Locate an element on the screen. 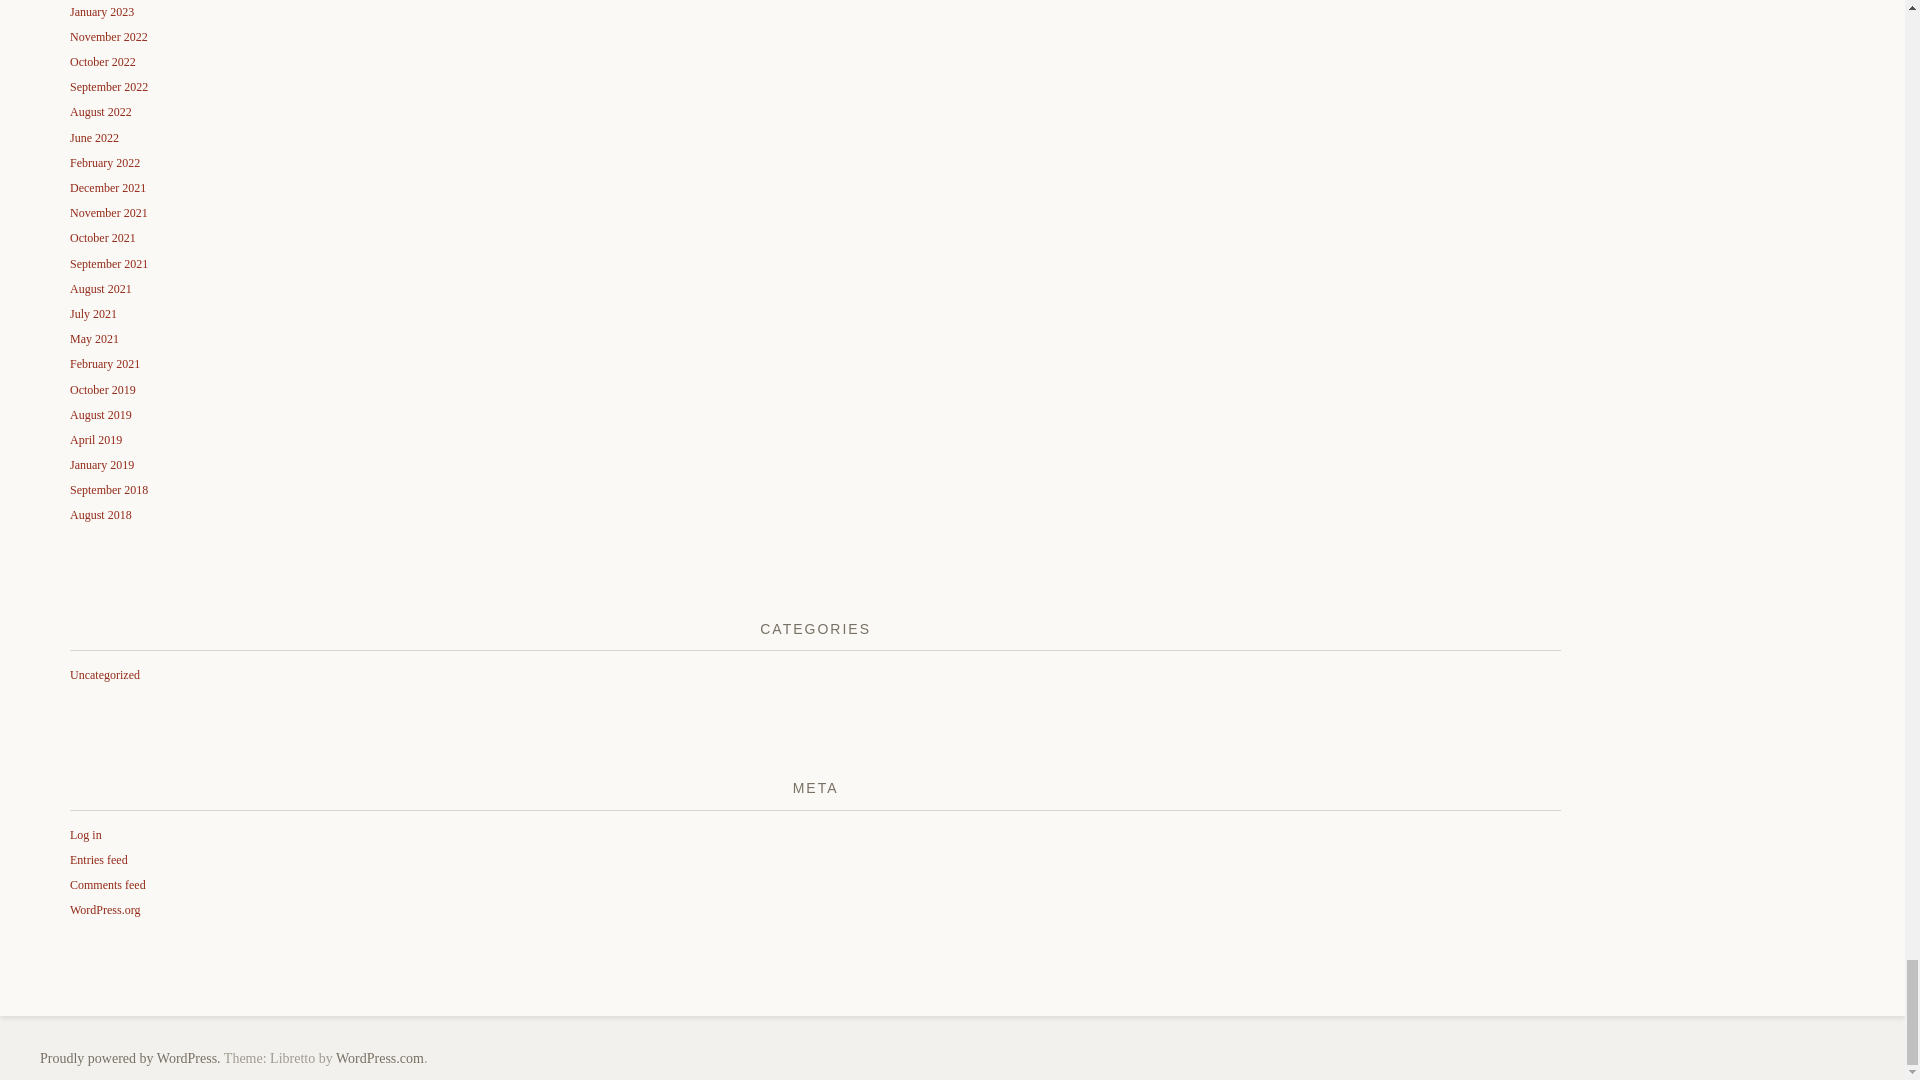 This screenshot has height=1080, width=1920. January 2023 is located at coordinates (102, 12).